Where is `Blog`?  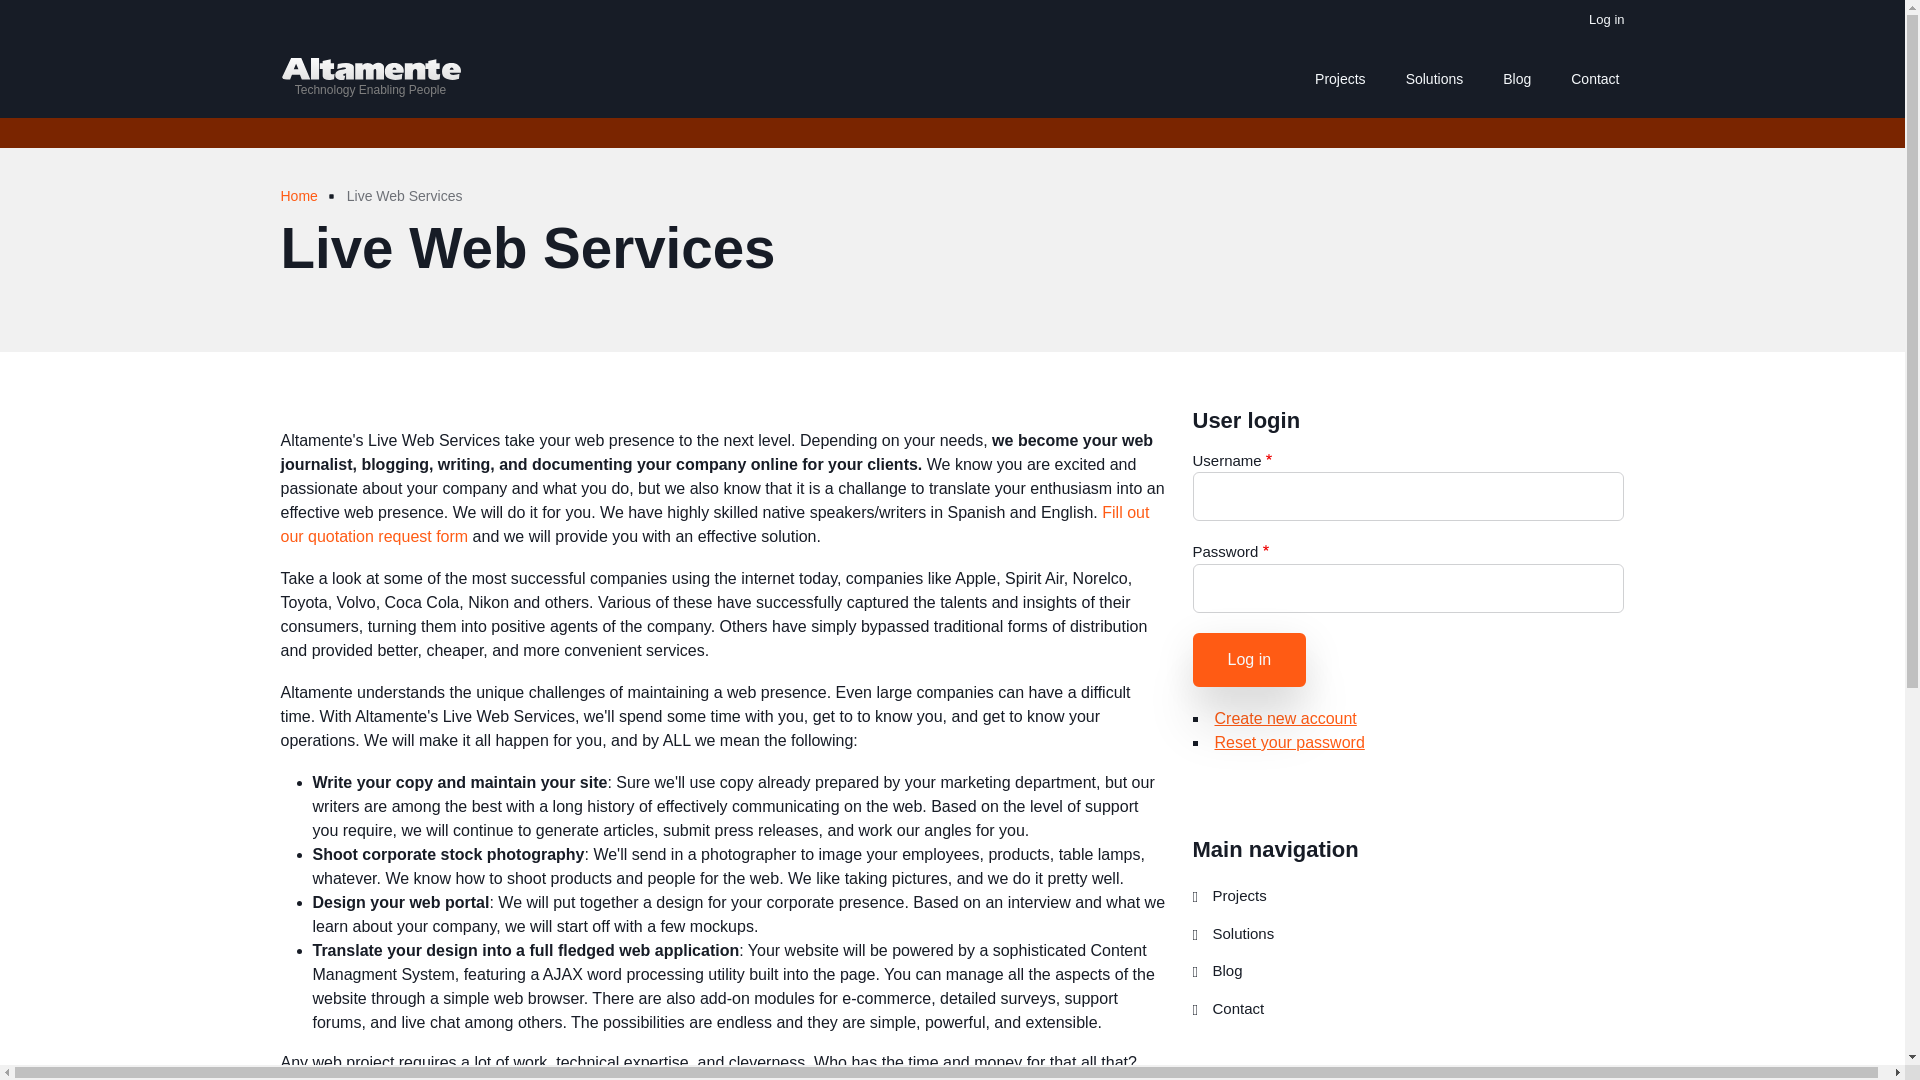
Blog is located at coordinates (1517, 78).